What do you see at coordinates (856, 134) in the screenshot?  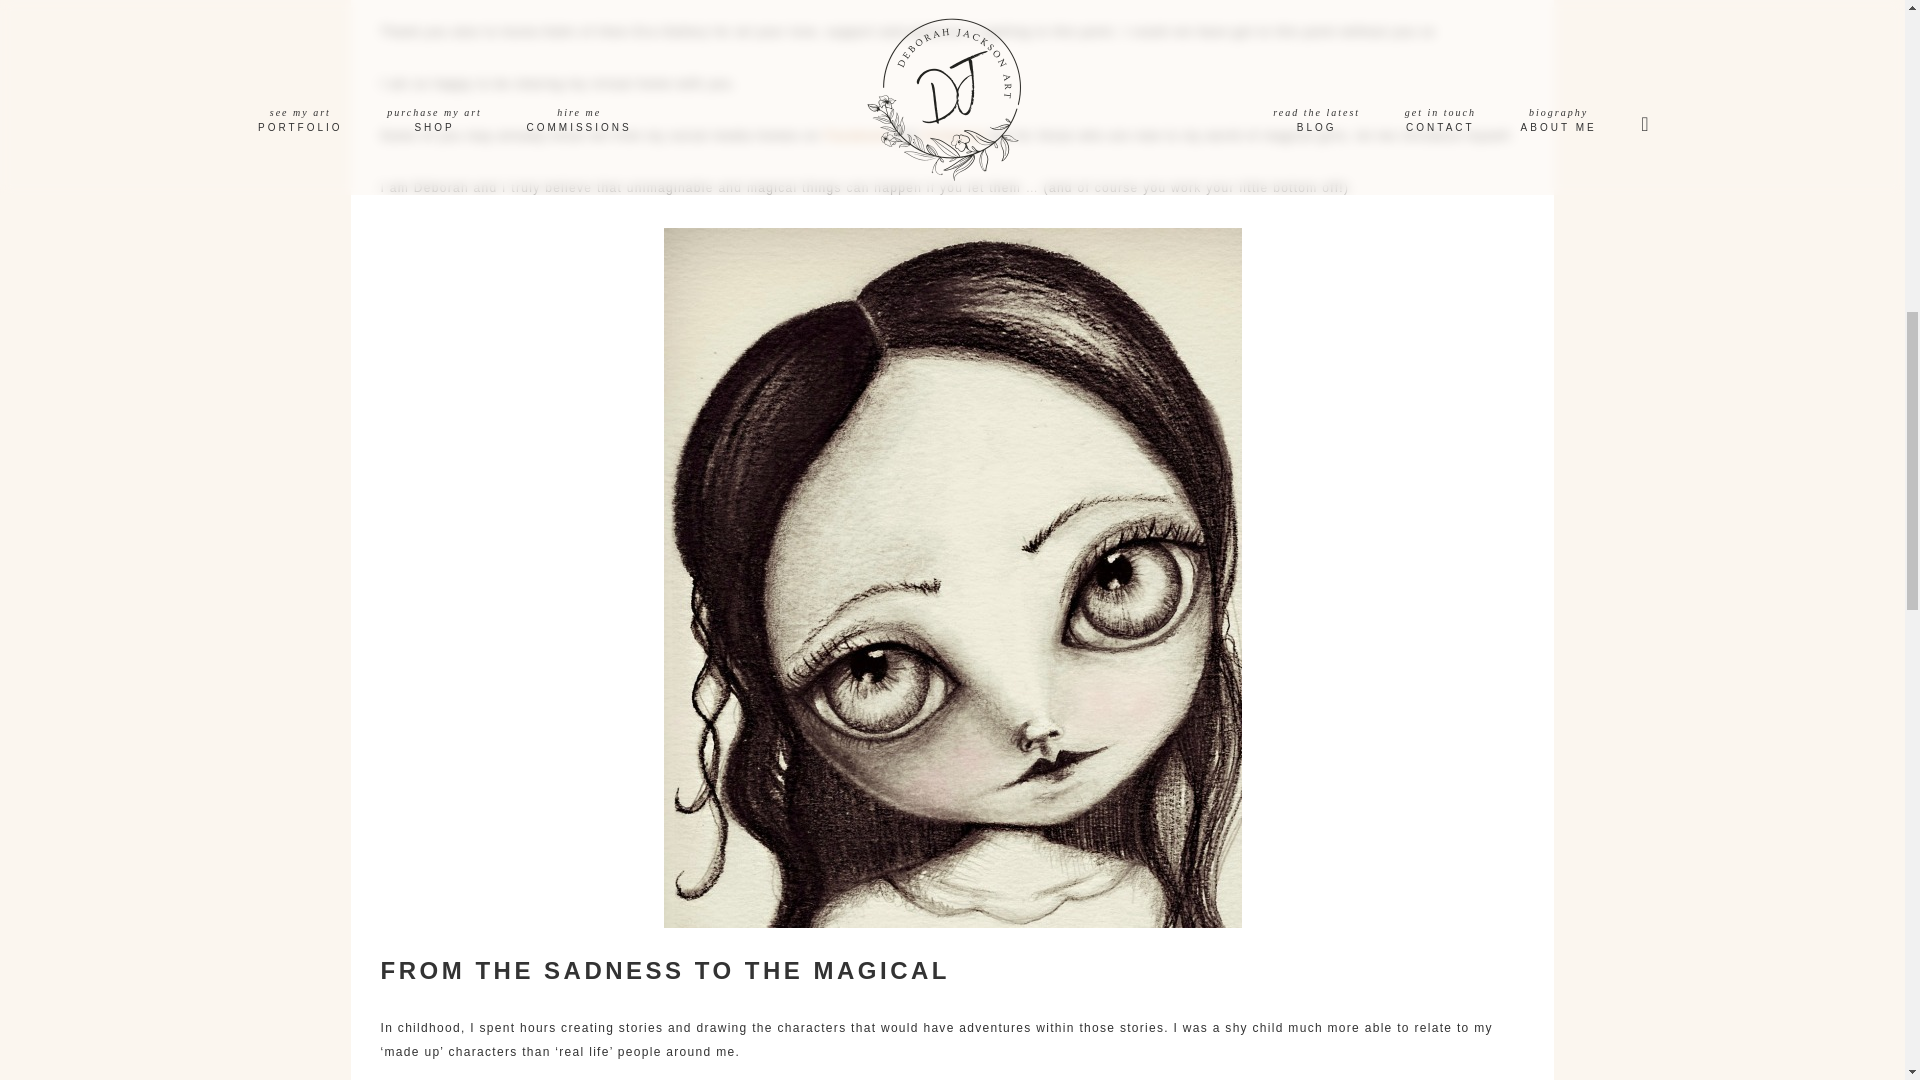 I see `Facebook` at bounding box center [856, 134].